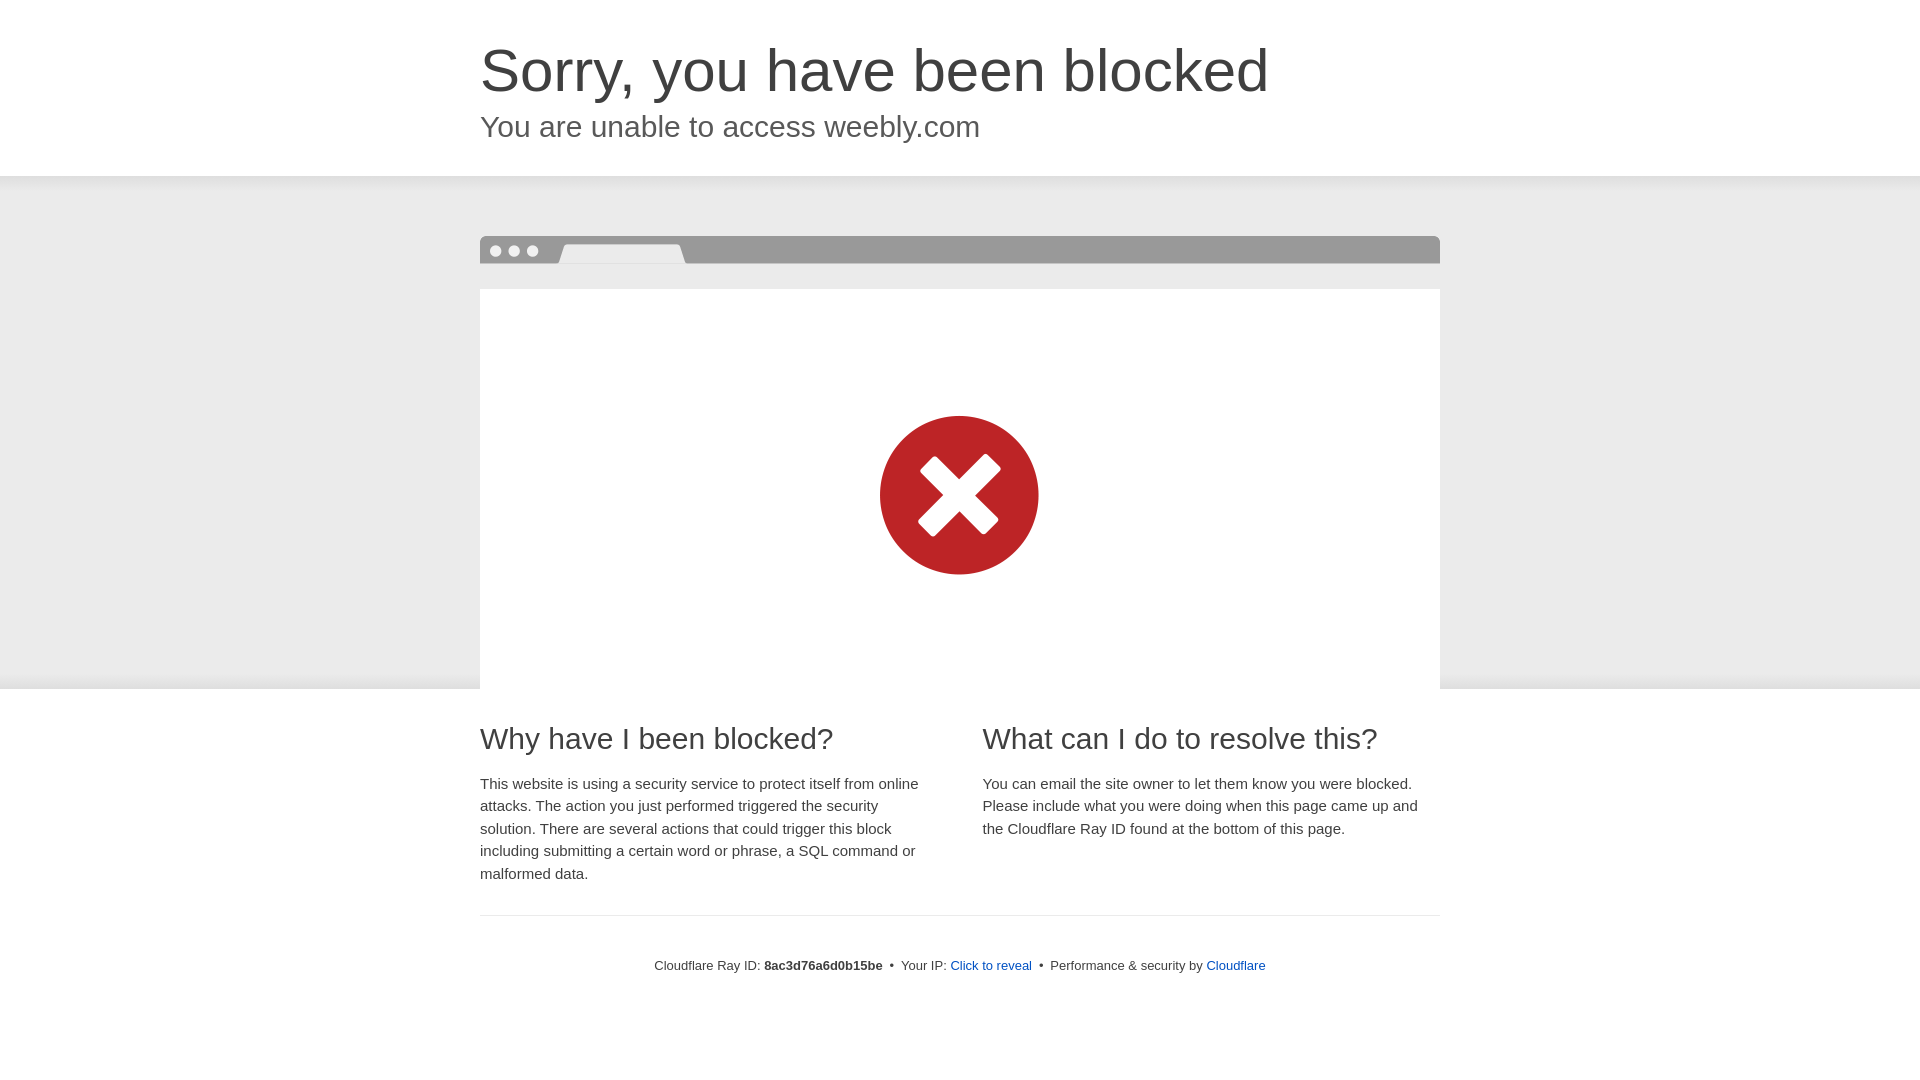 The height and width of the screenshot is (1080, 1920). I want to click on Cloudflare, so click(1235, 965).